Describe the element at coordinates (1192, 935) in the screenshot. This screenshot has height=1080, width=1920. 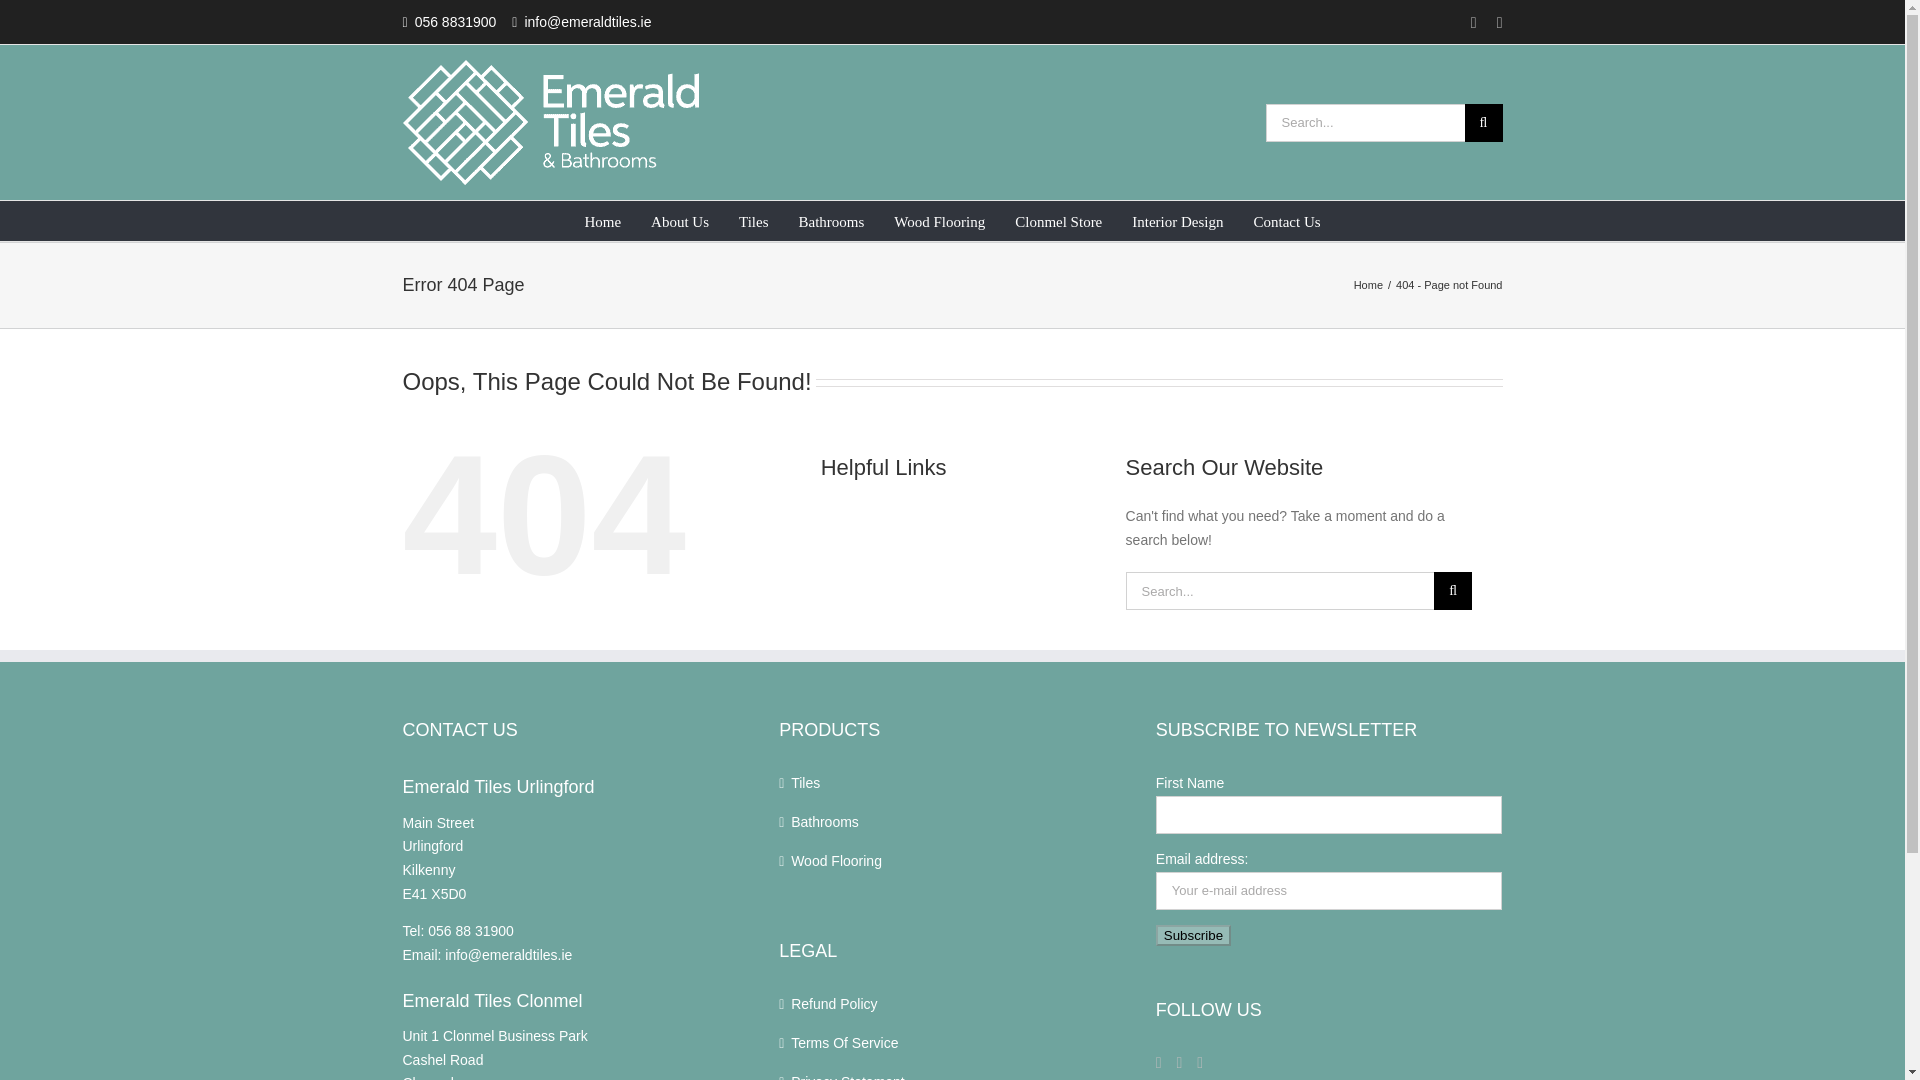
I see `Subscribe` at that location.